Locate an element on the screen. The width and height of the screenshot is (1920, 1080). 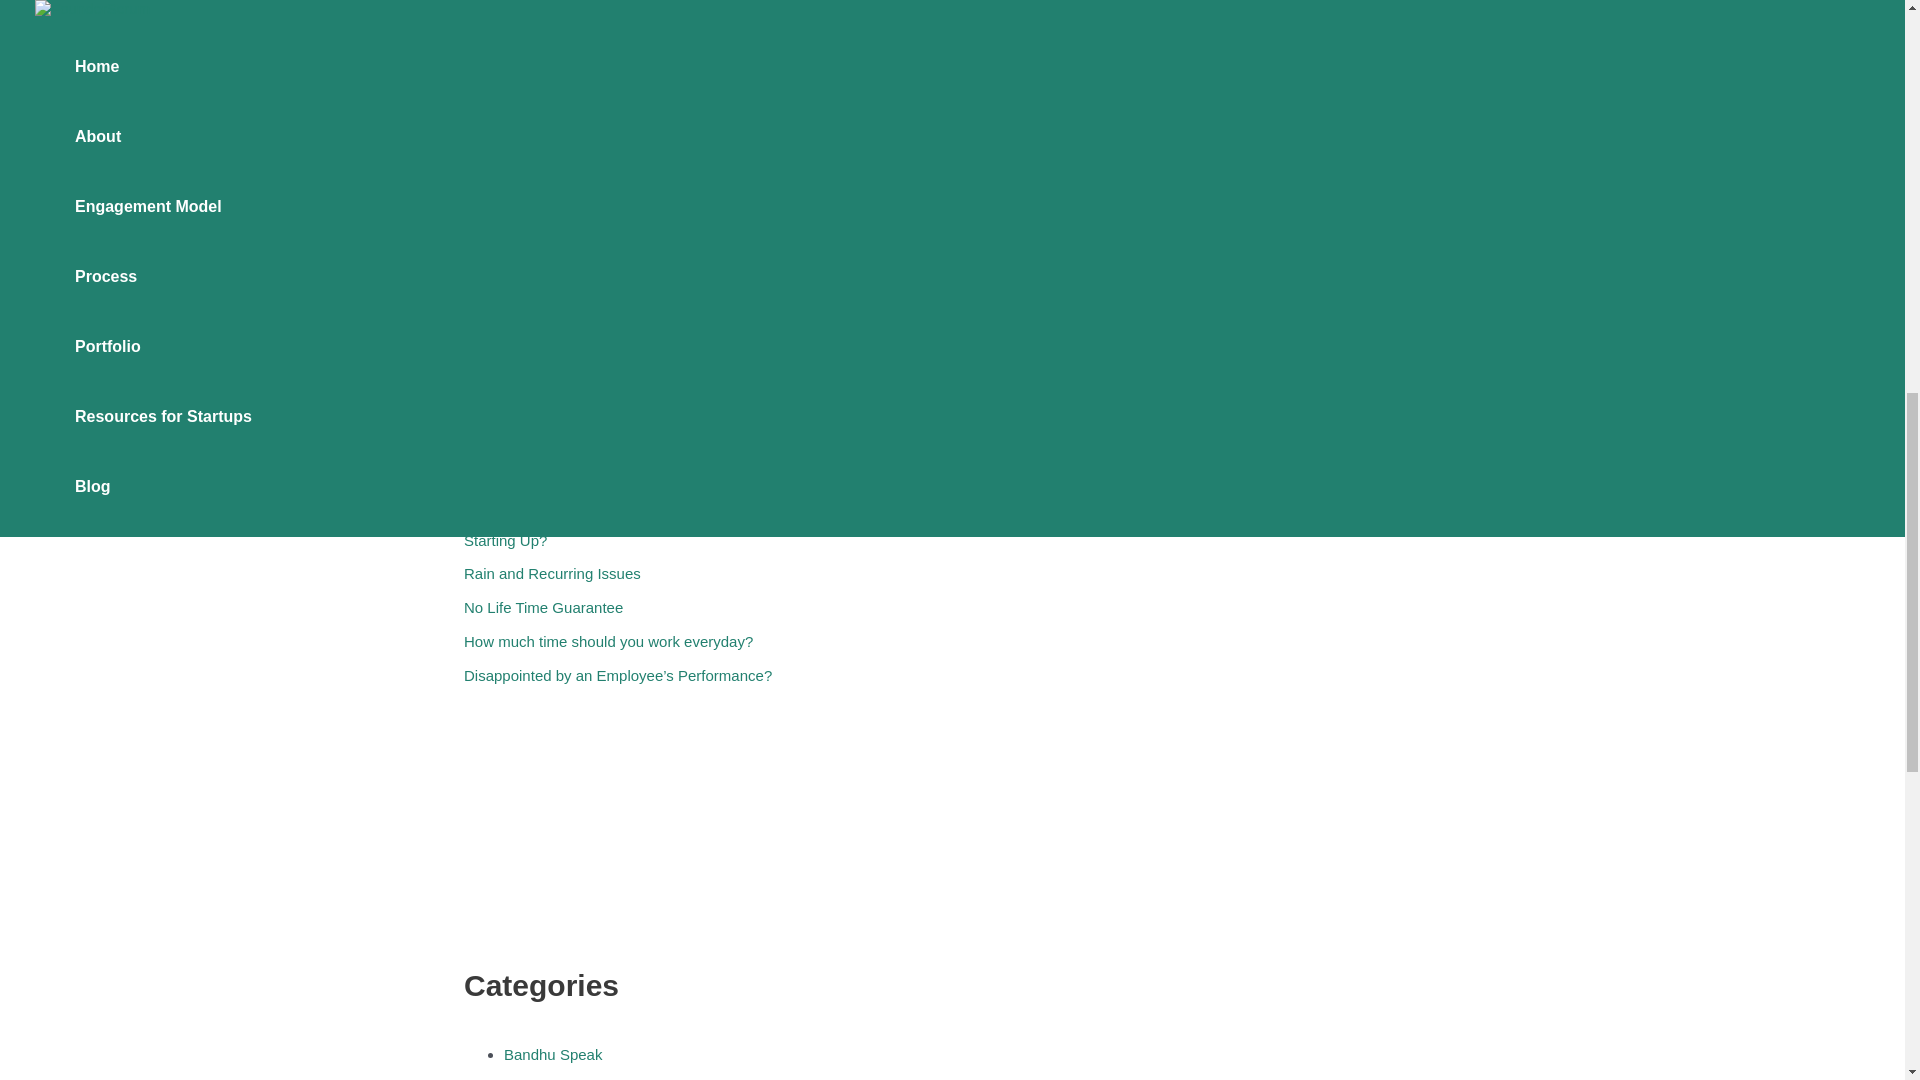
Rain and Recurring Issues is located at coordinates (552, 573).